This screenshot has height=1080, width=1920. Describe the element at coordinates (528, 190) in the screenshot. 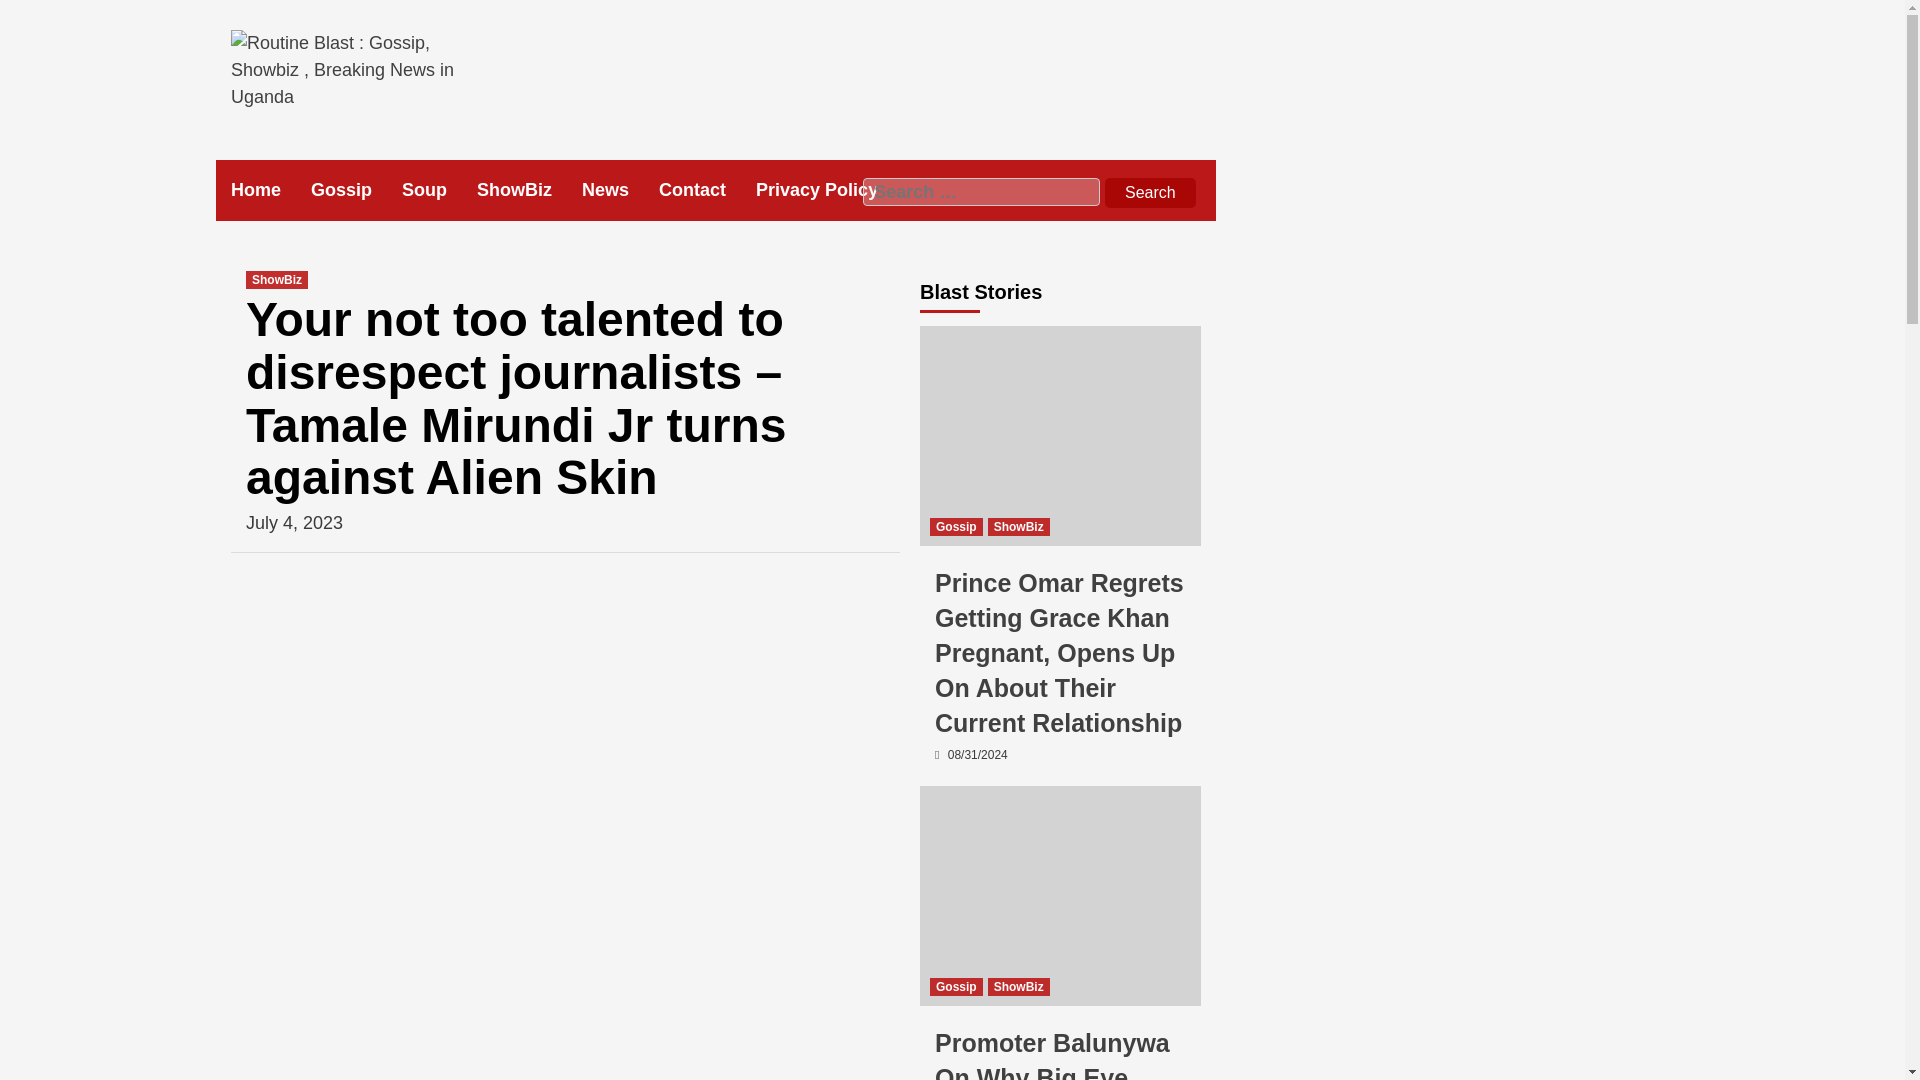

I see `ShowBiz` at that location.